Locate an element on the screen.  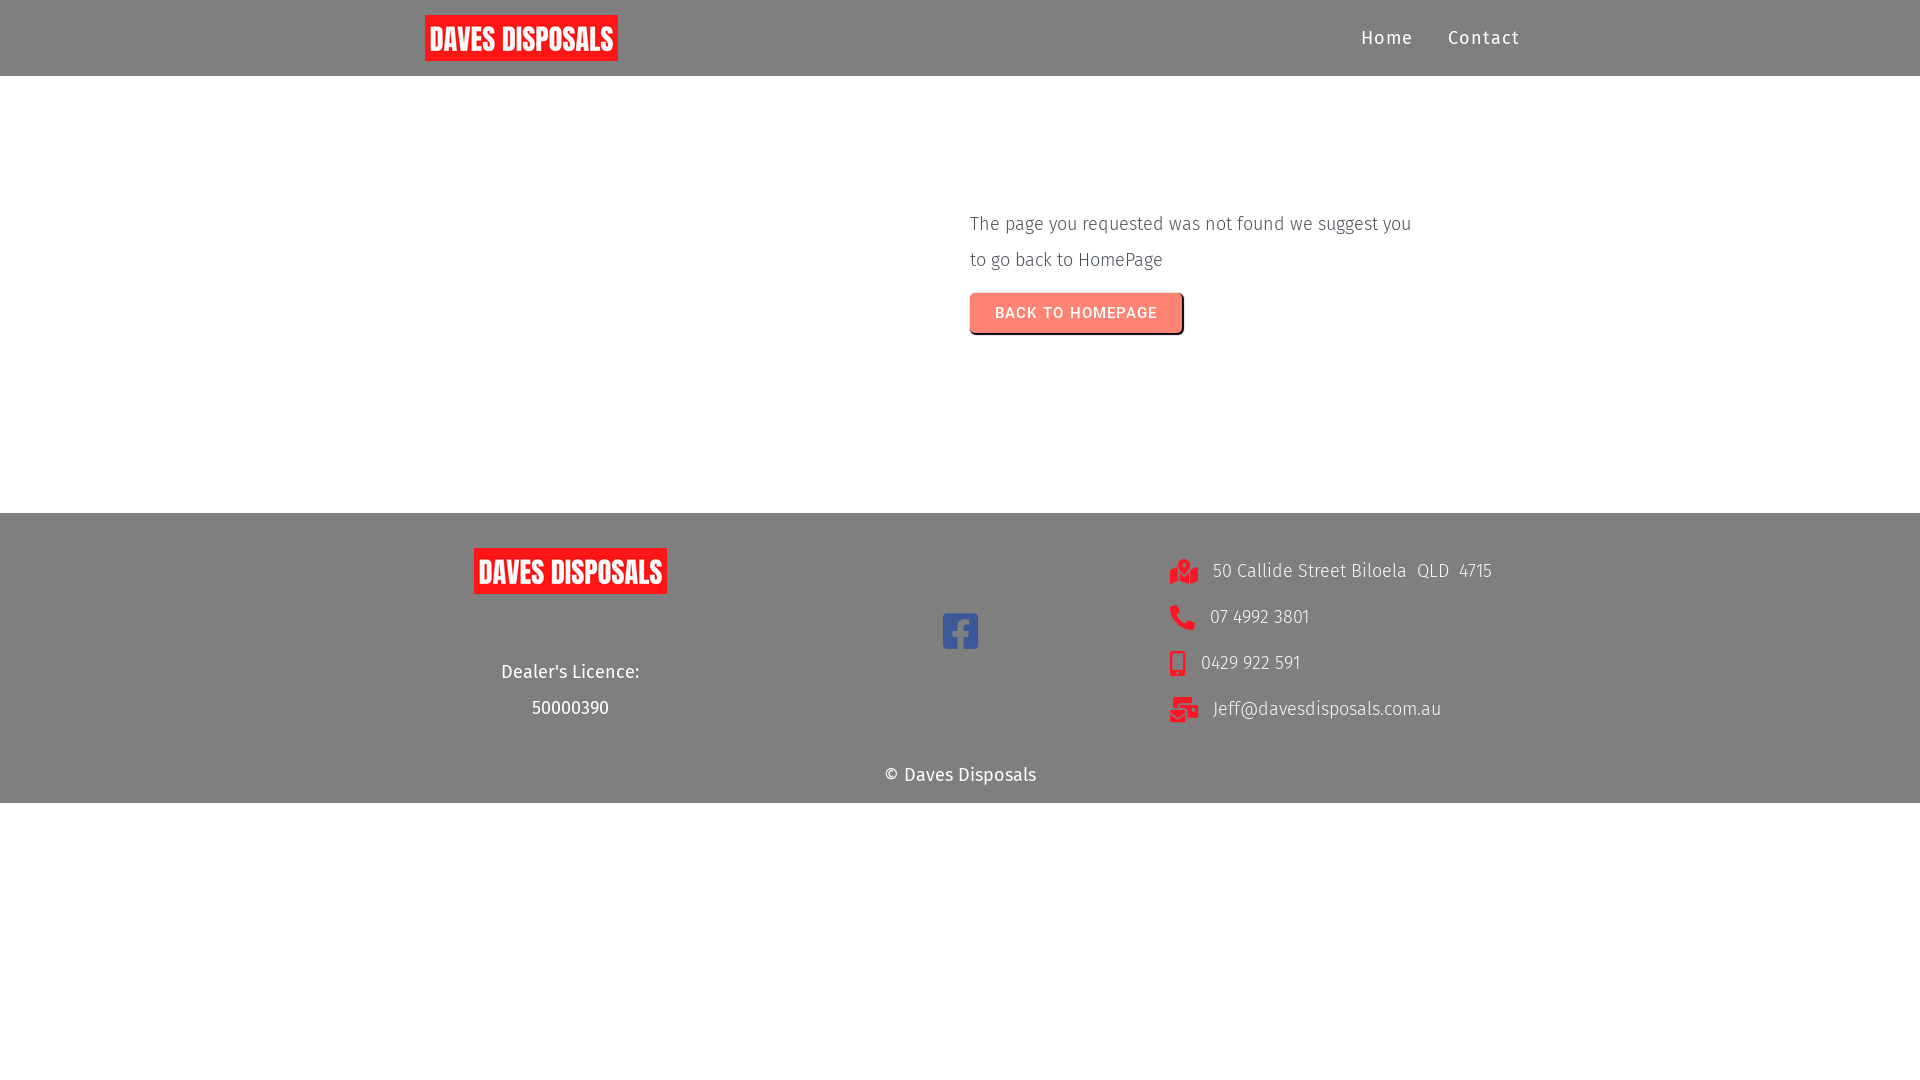
Logo is located at coordinates (570, 571).